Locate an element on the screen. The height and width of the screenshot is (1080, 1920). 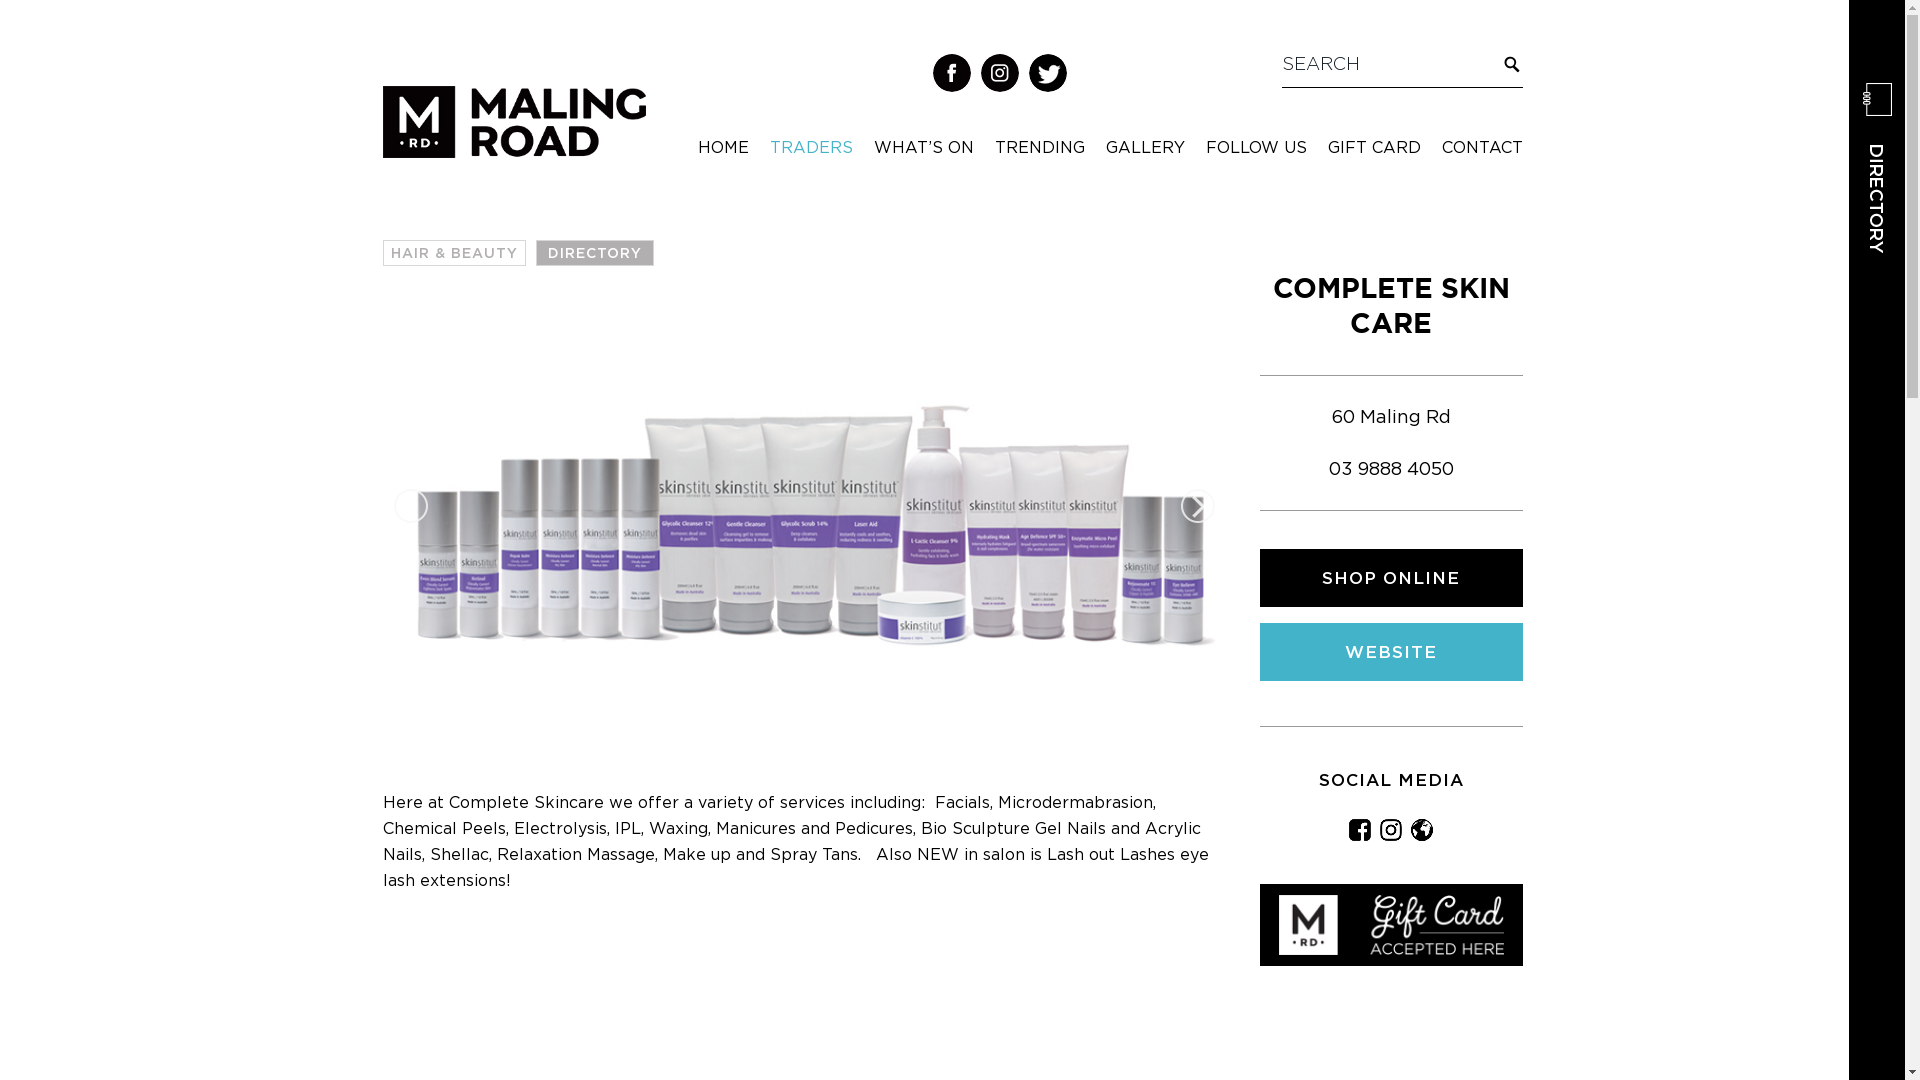
DIRECTORY is located at coordinates (595, 253).